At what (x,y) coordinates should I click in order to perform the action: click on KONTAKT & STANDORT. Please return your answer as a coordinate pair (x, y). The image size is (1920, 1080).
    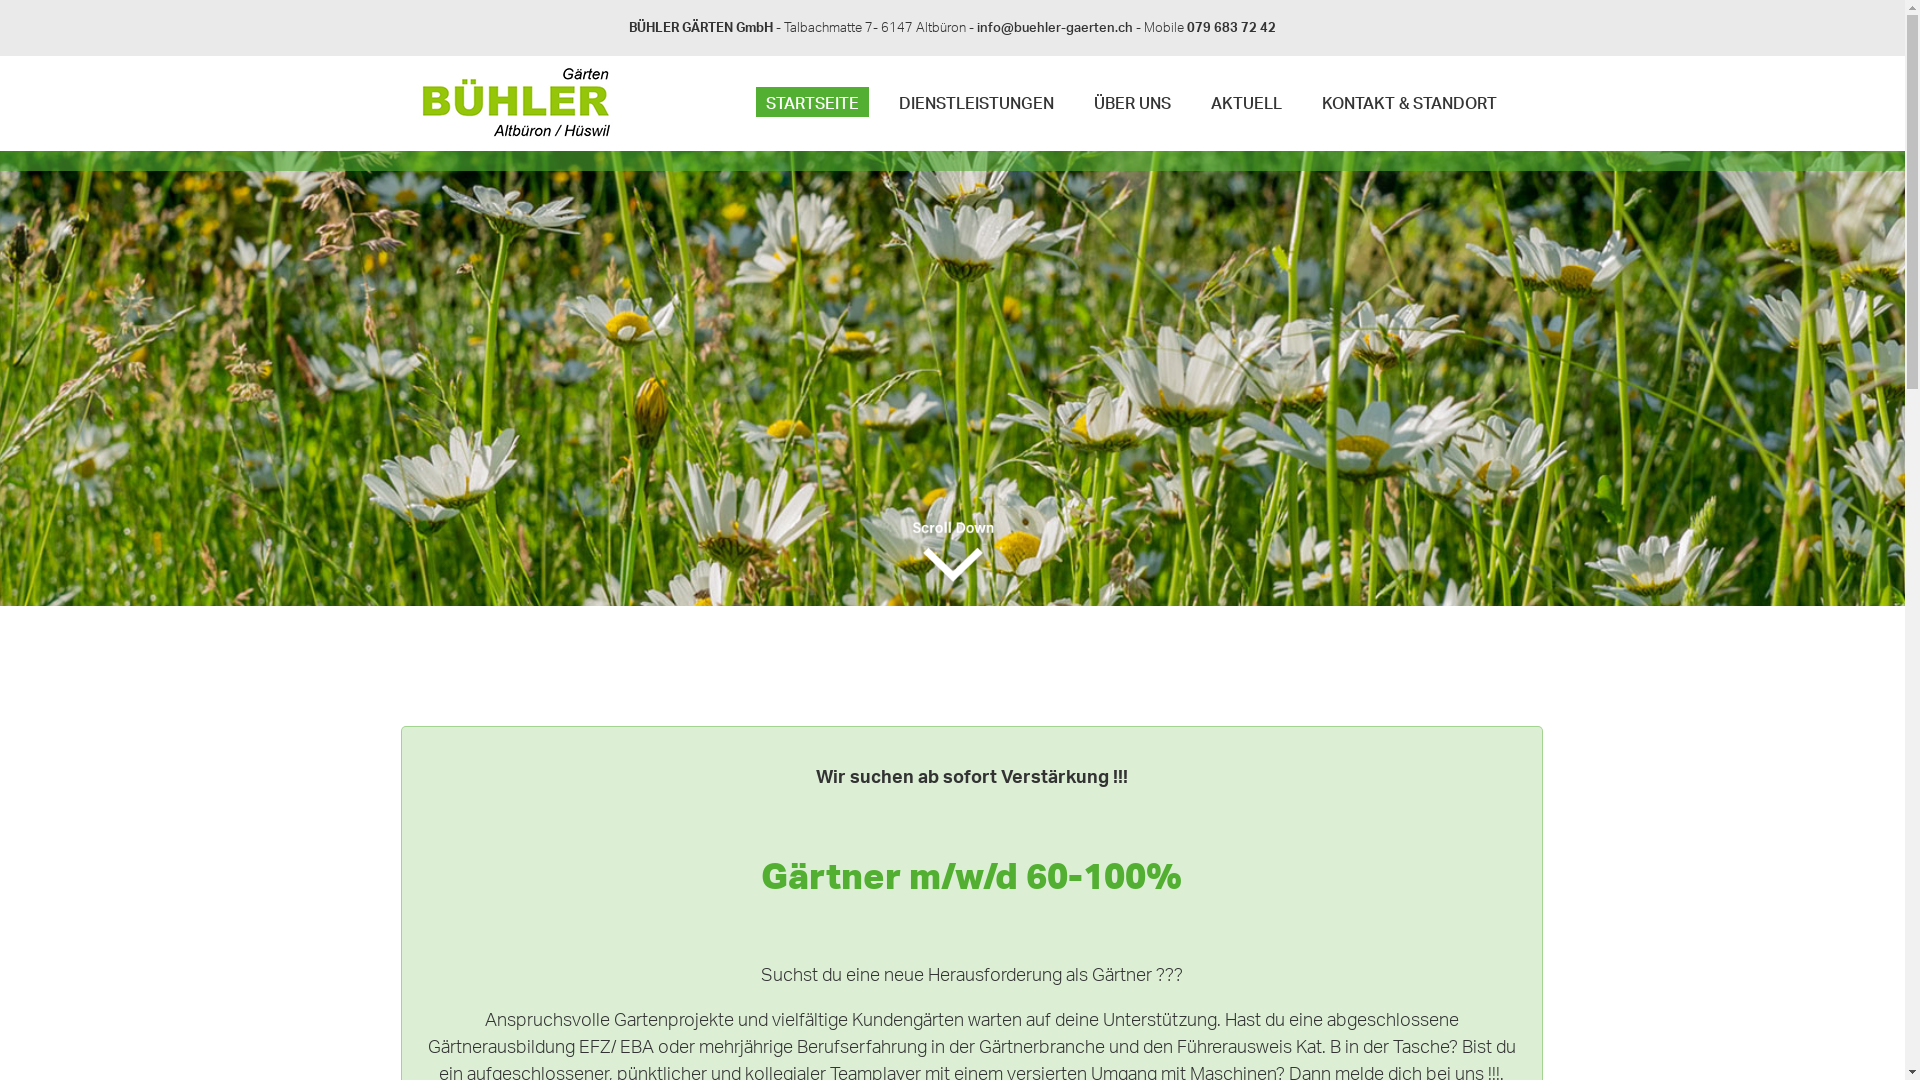
    Looking at the image, I should click on (1410, 86).